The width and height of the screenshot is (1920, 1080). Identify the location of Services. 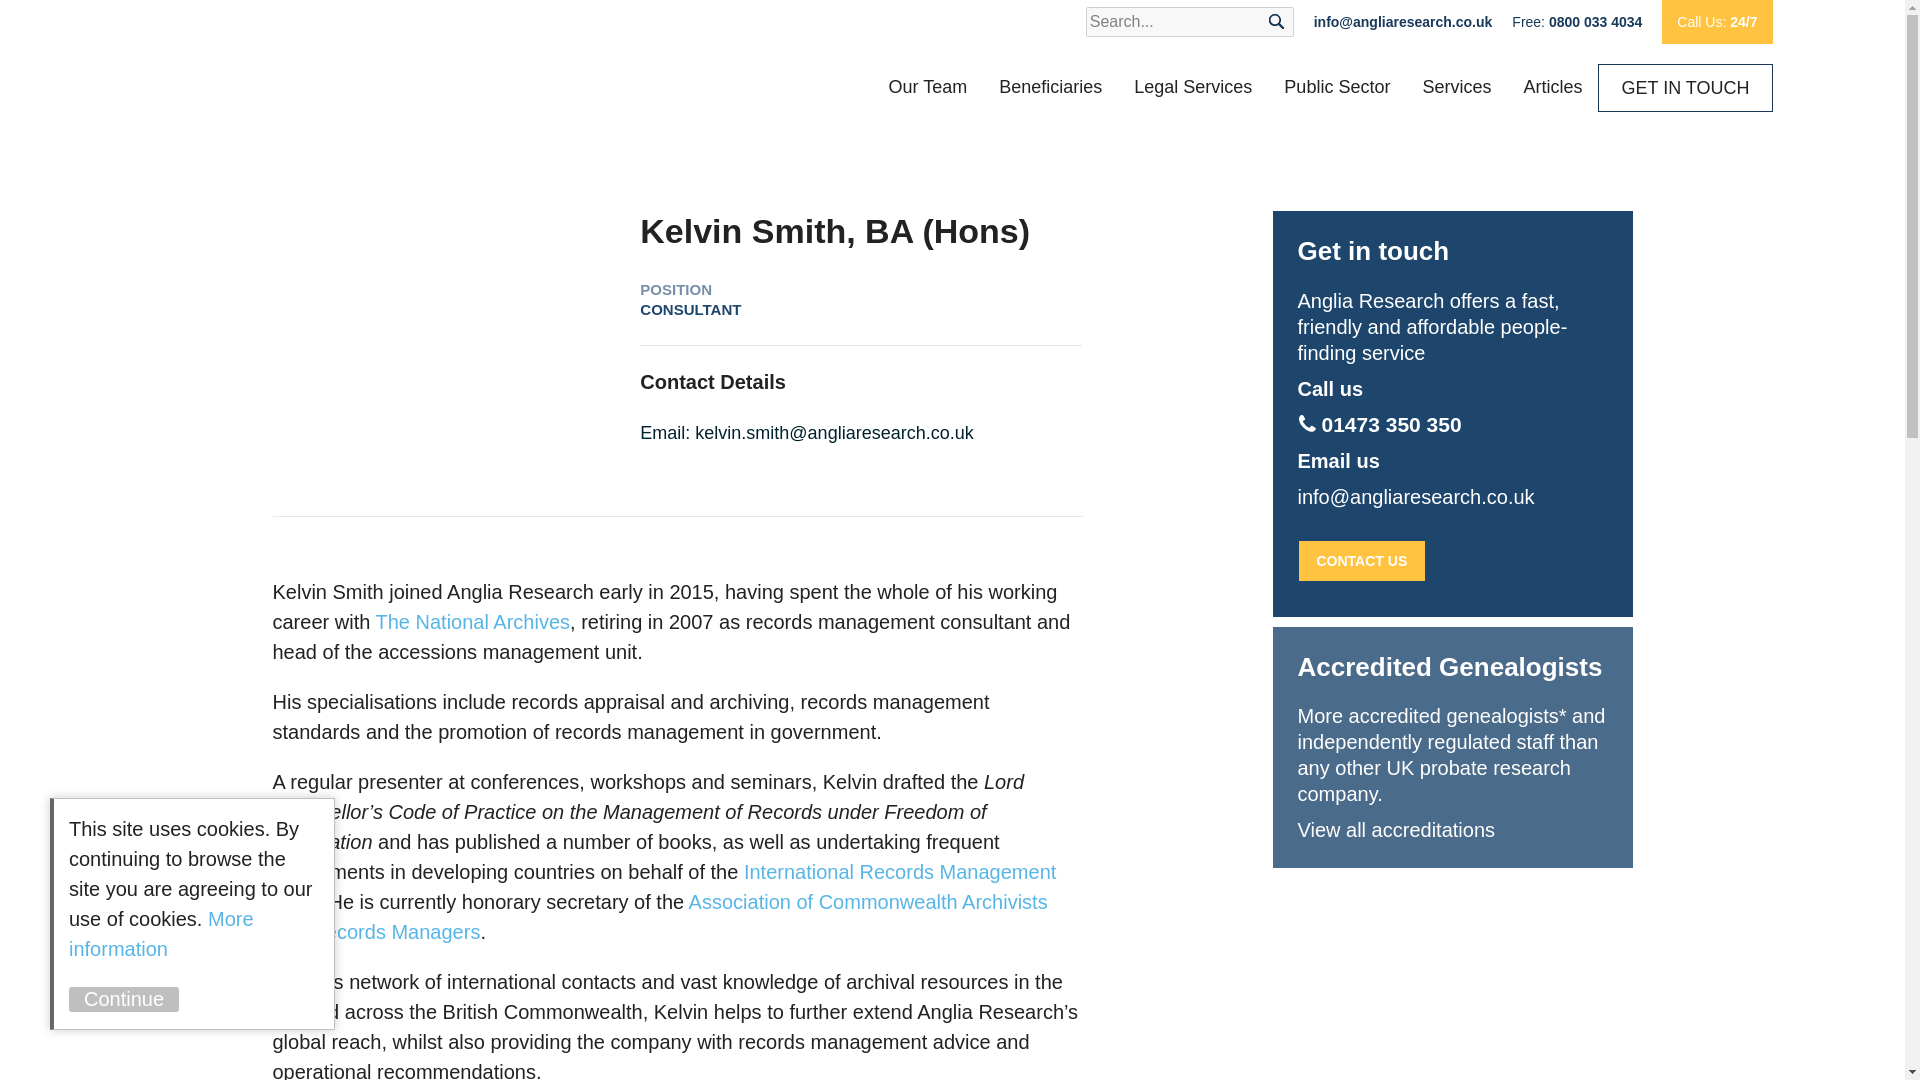
(1456, 86).